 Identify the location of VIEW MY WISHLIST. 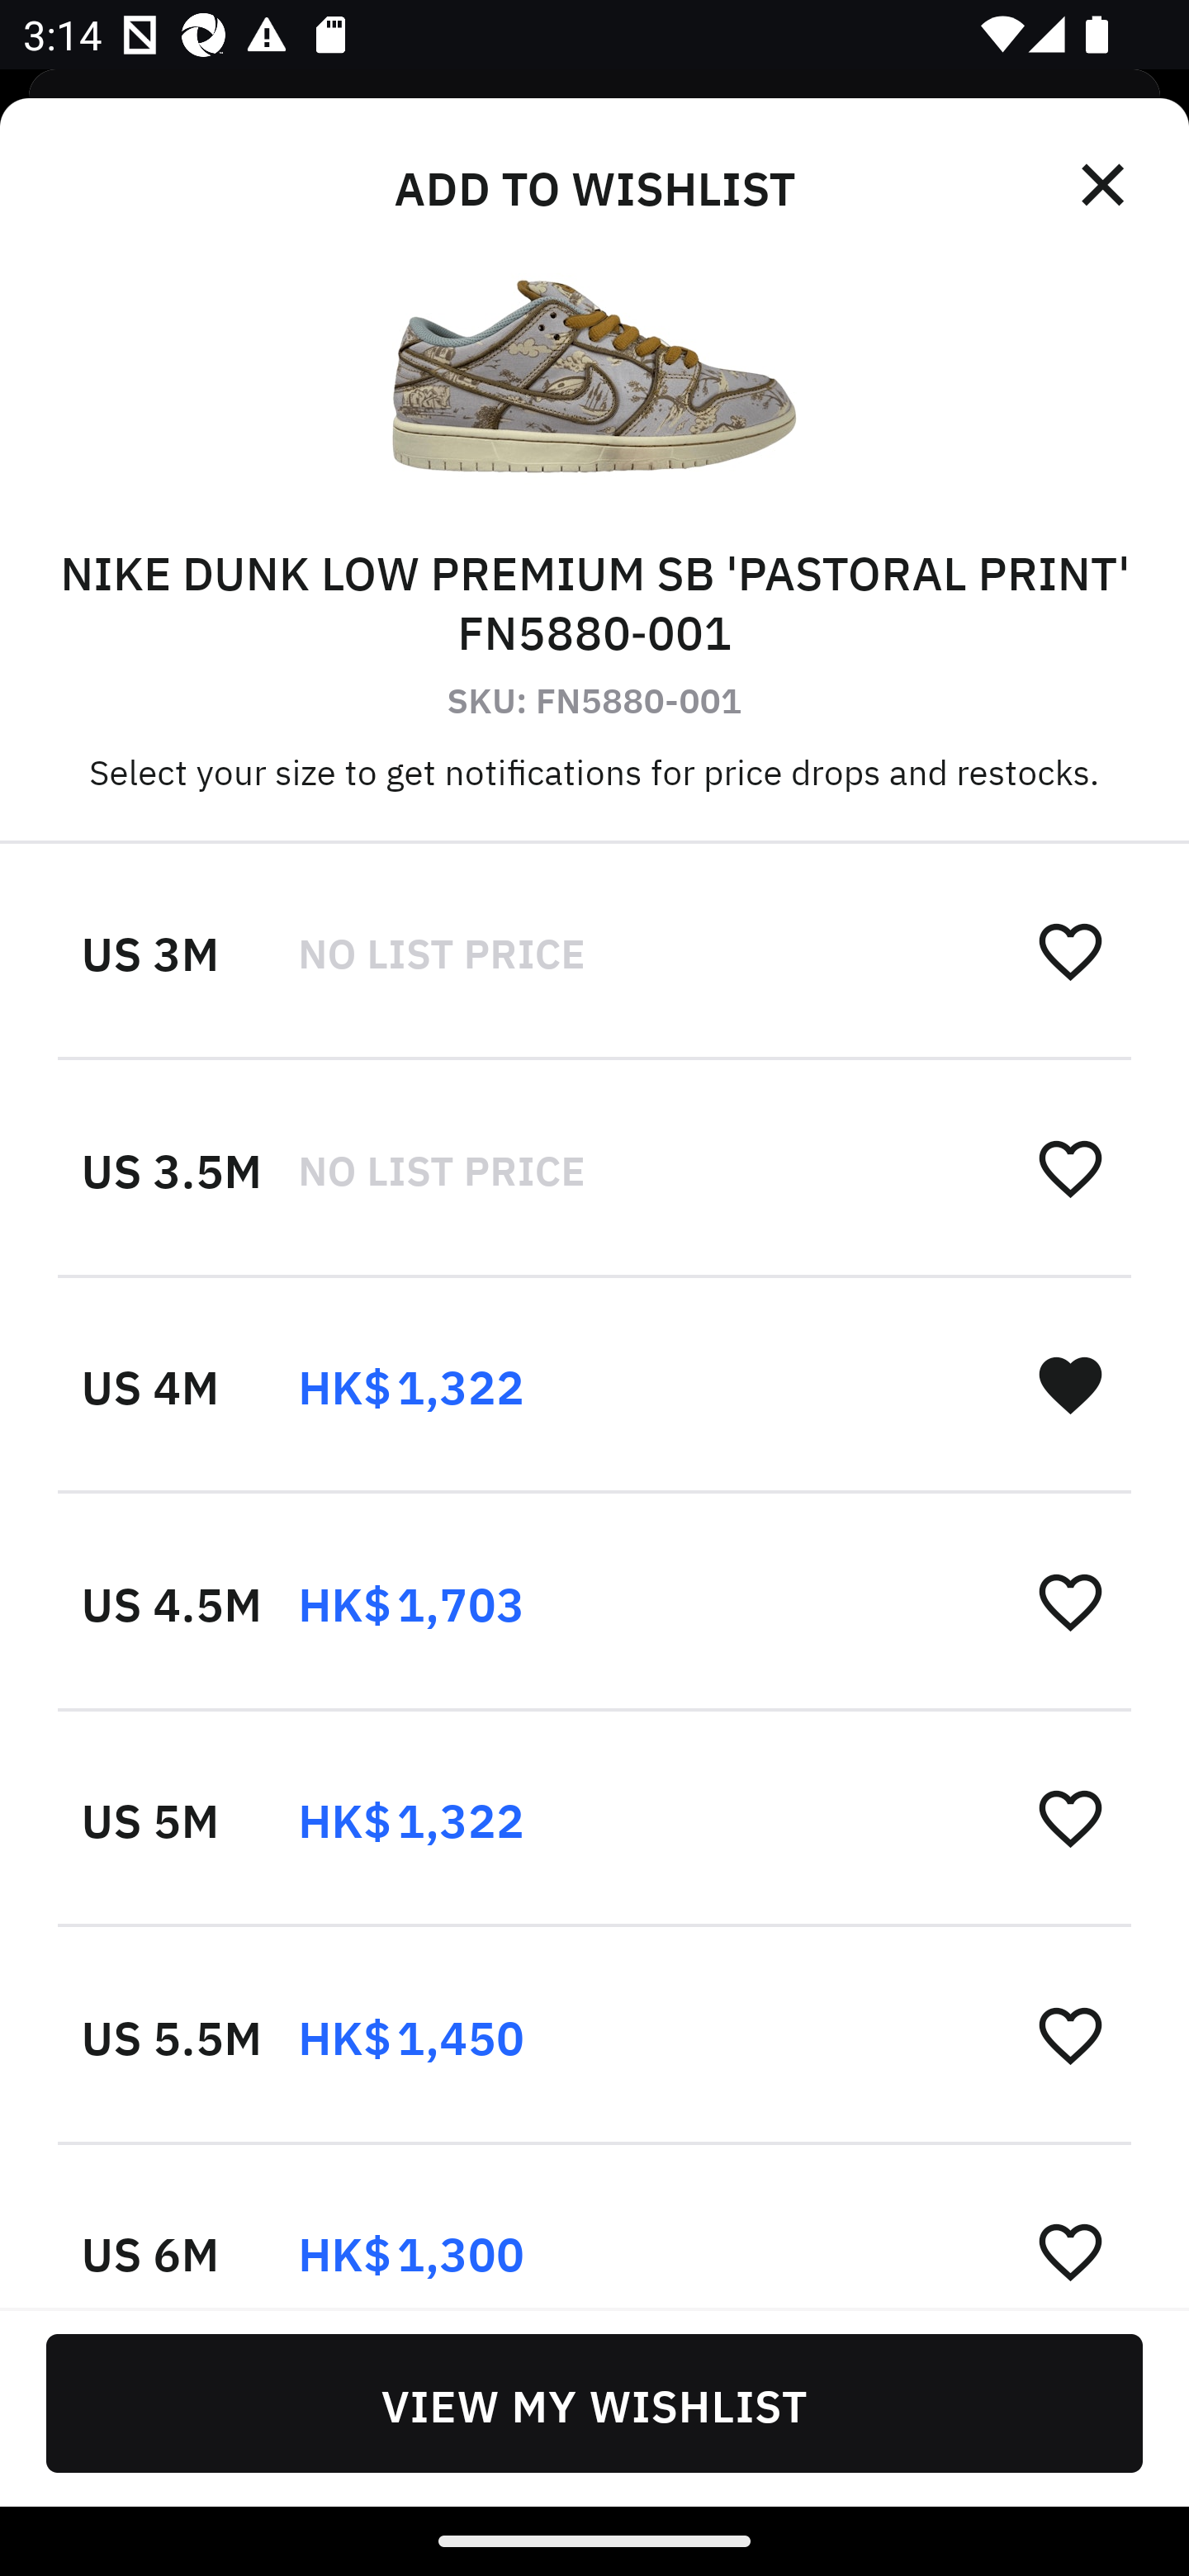
(594, 2403).